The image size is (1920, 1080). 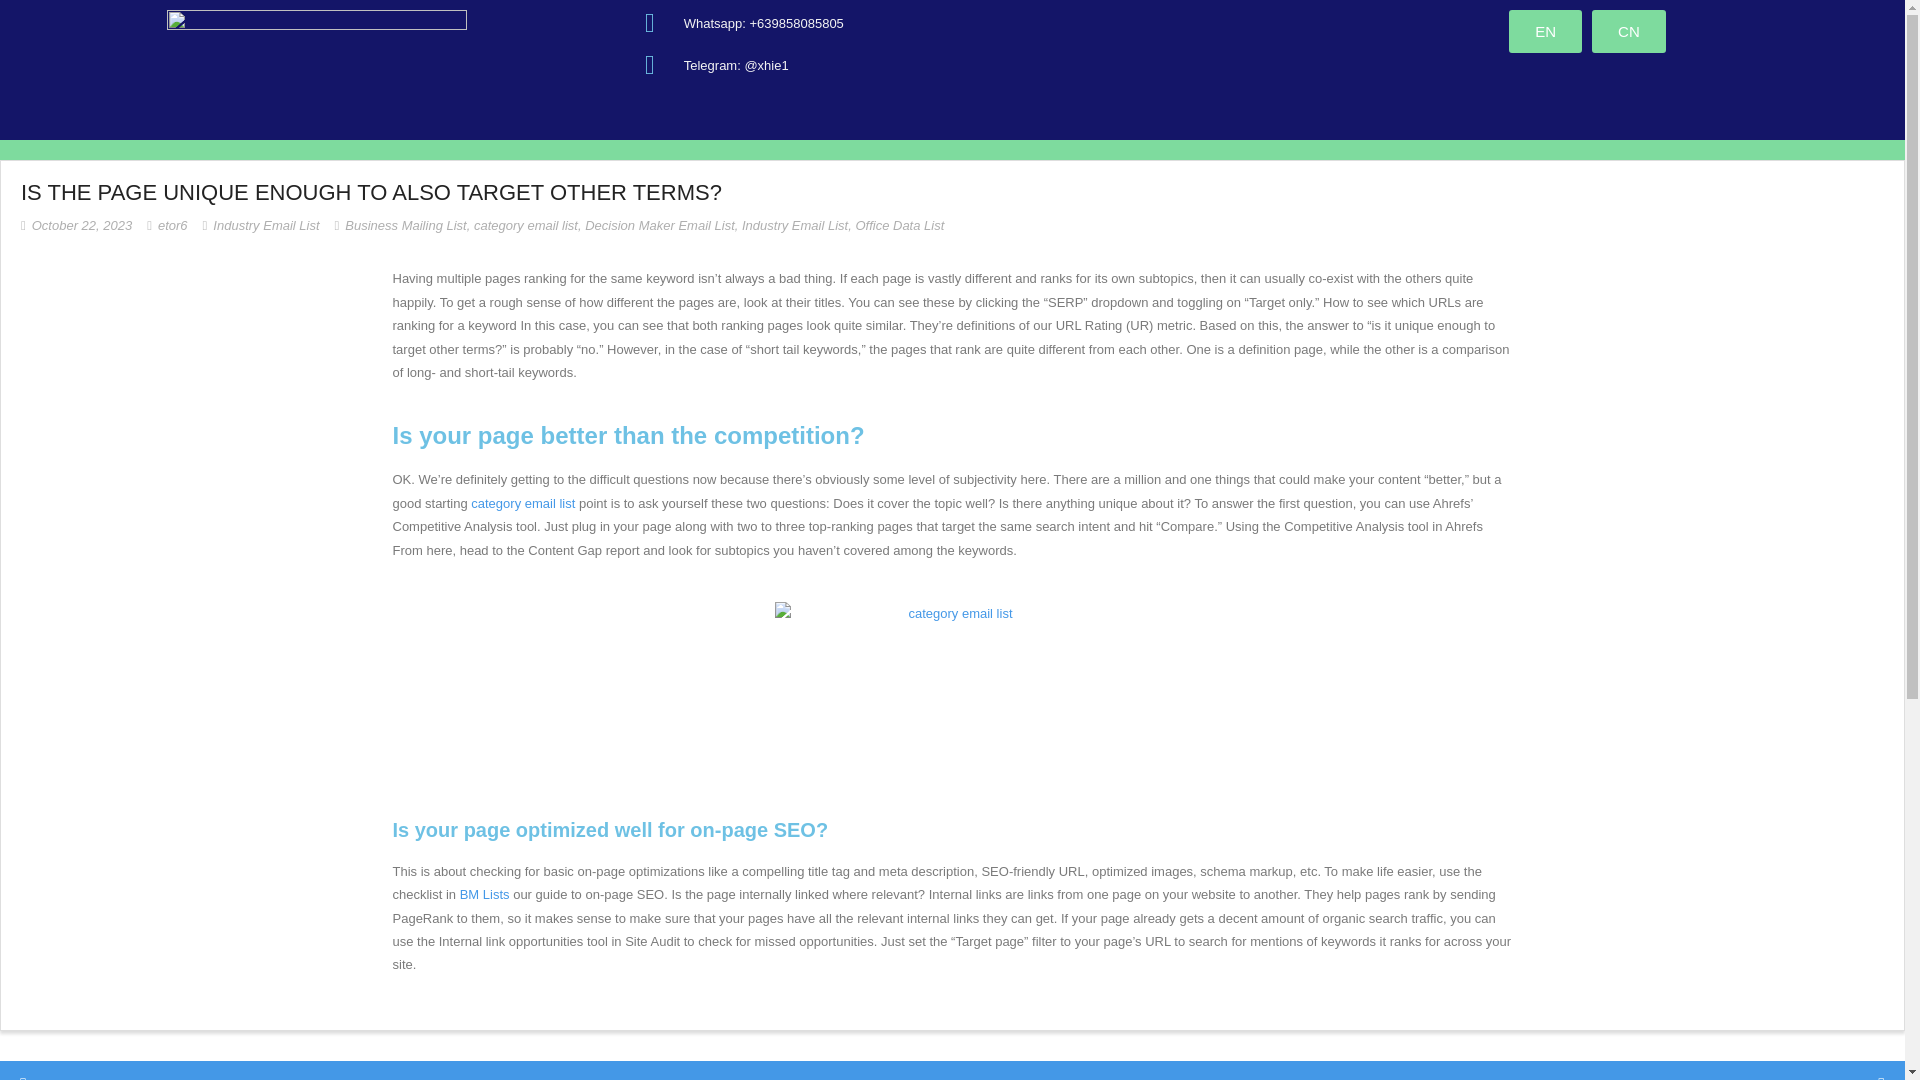 What do you see at coordinates (526, 226) in the screenshot?
I see `category email list` at bounding box center [526, 226].